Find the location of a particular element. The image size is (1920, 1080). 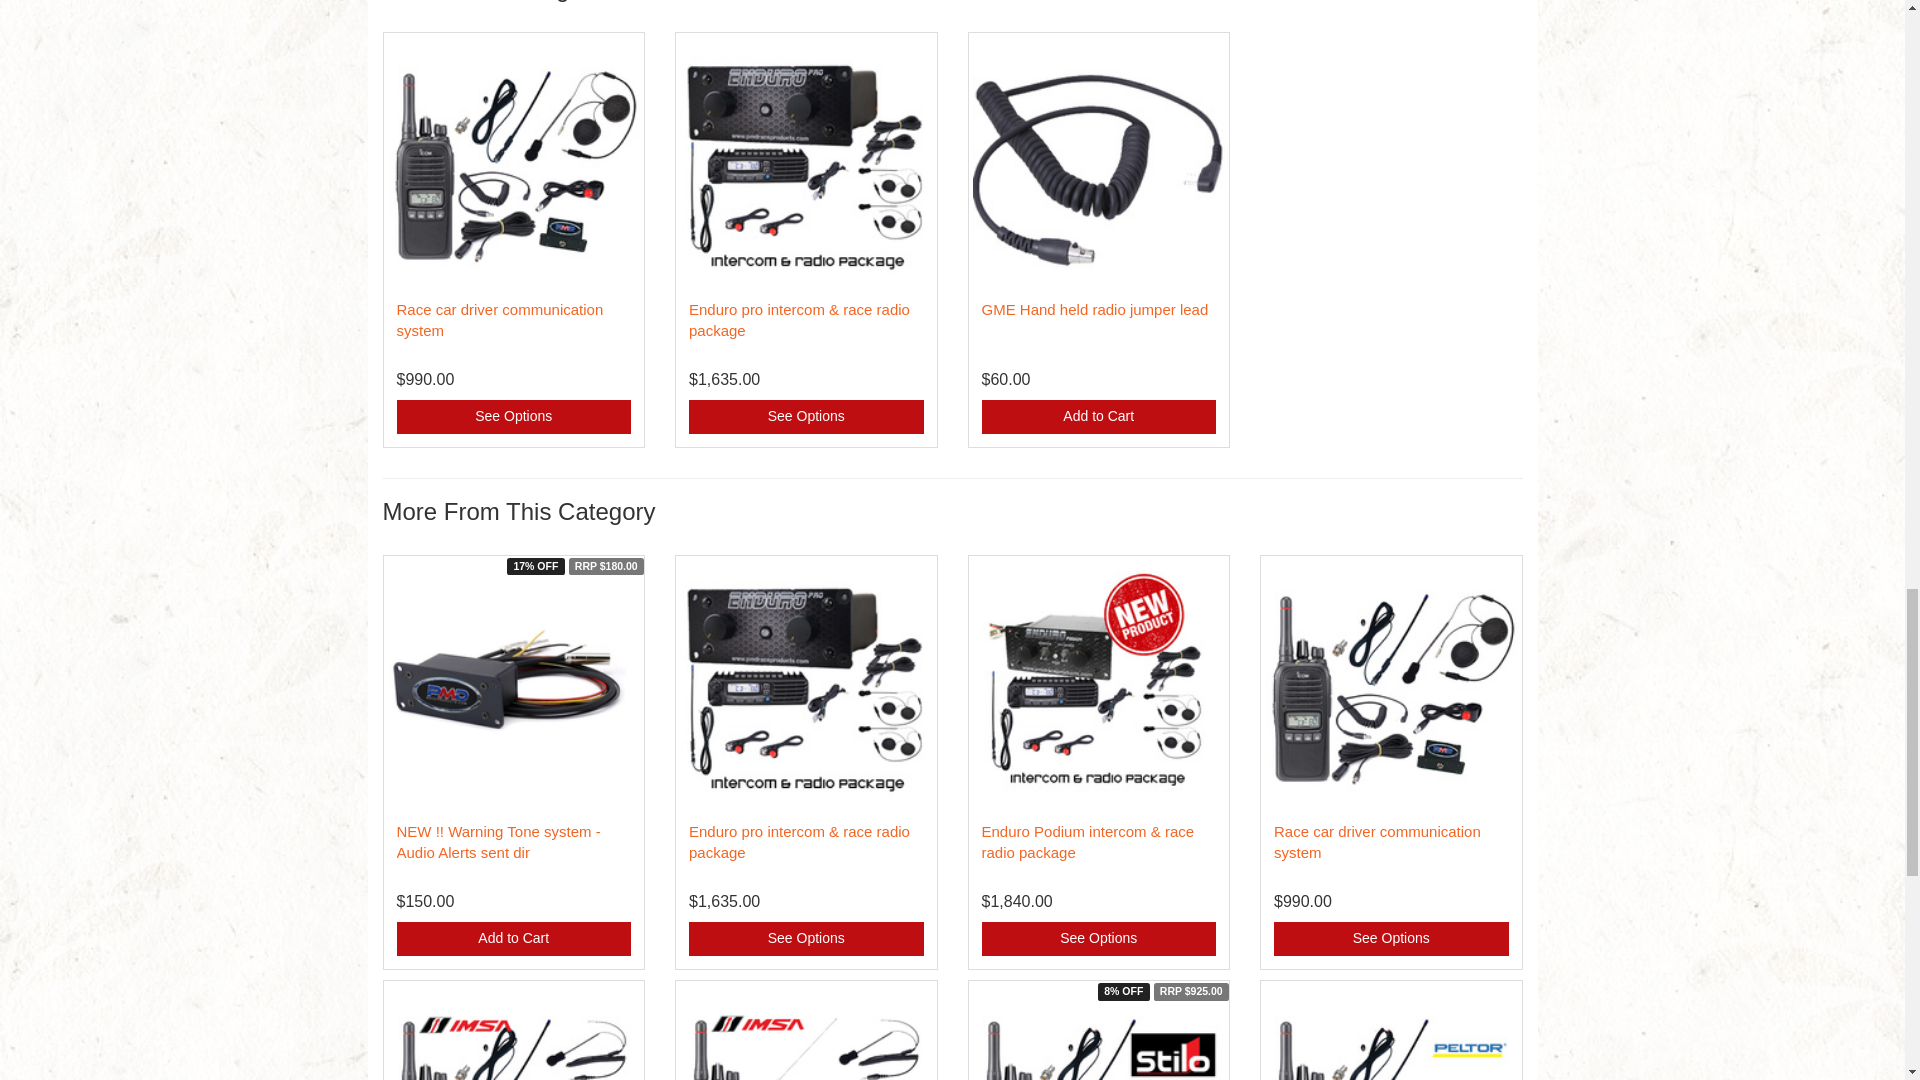

NEW !! Warning Tone system - Audio Alerts sent dir is located at coordinates (497, 841).